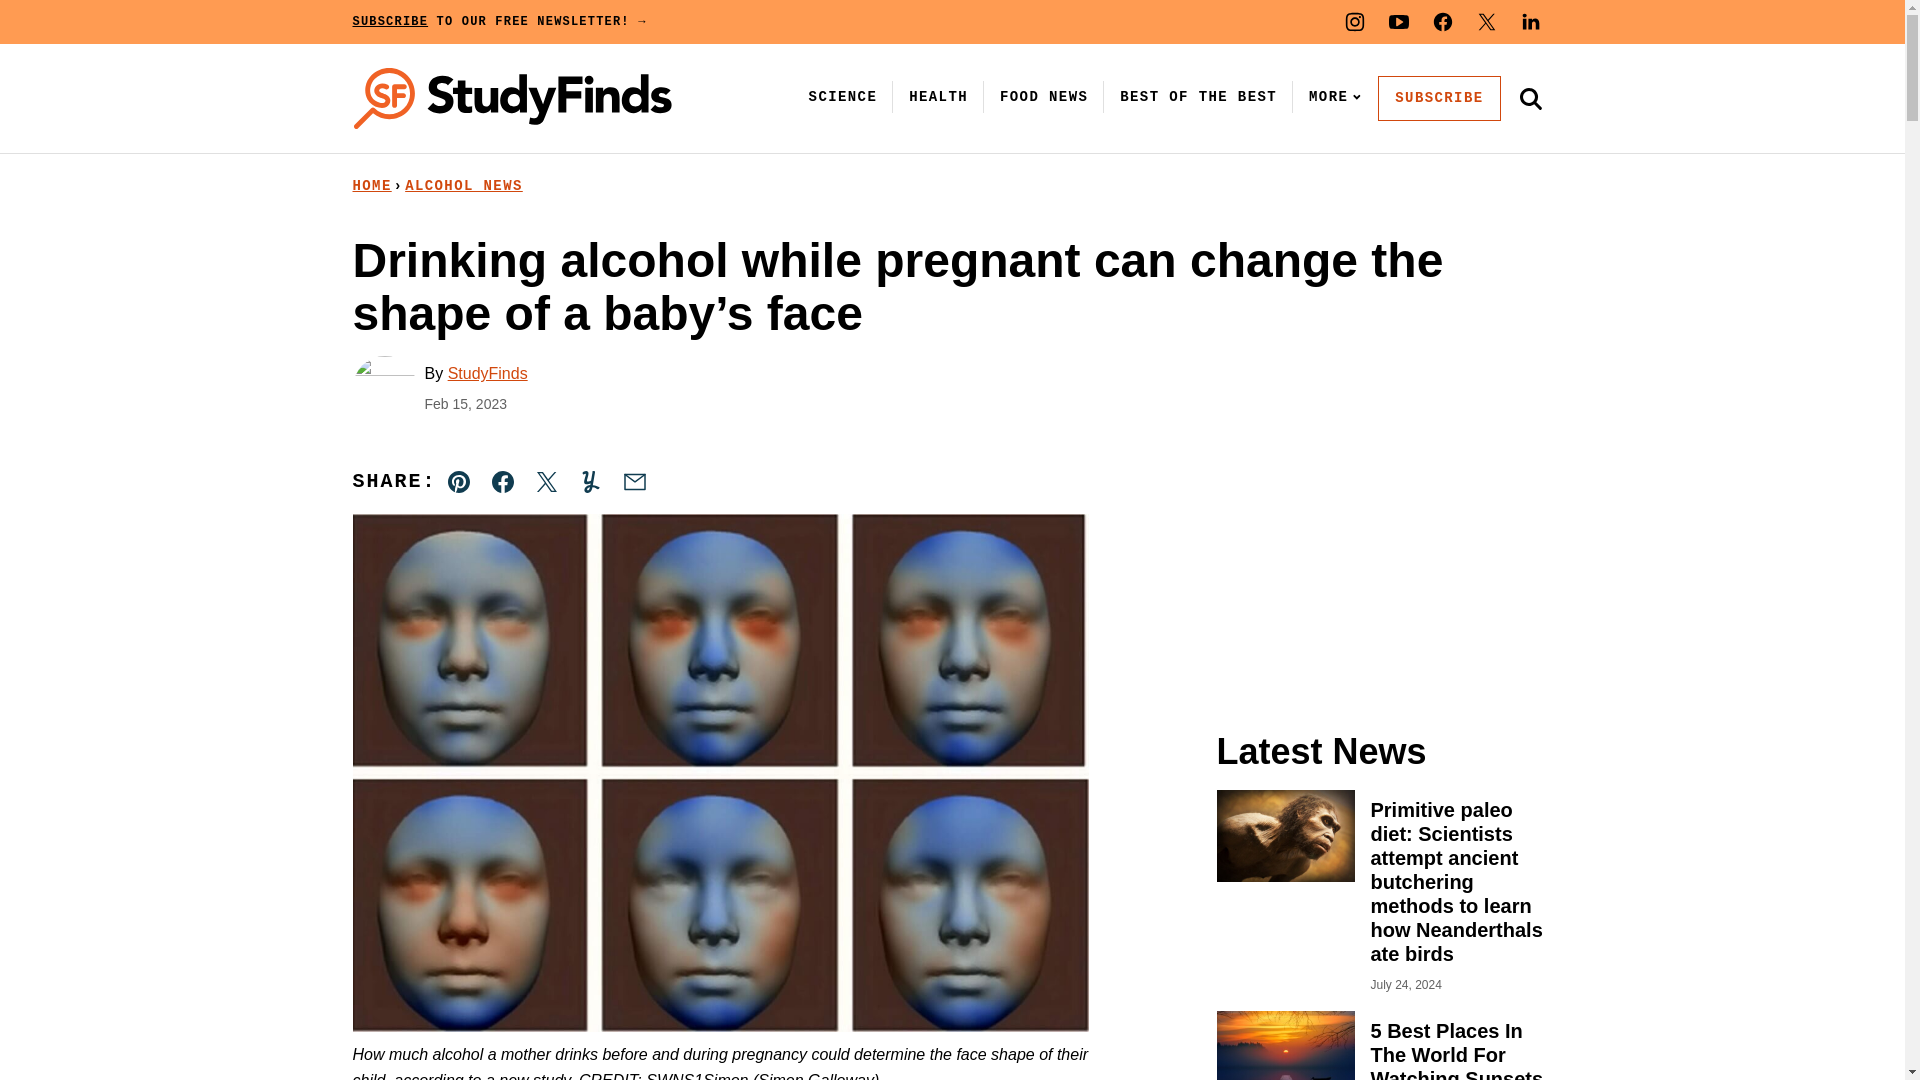 This screenshot has width=1920, height=1080. Describe the element at coordinates (1438, 98) in the screenshot. I see `SUBSCRIBE` at that location.